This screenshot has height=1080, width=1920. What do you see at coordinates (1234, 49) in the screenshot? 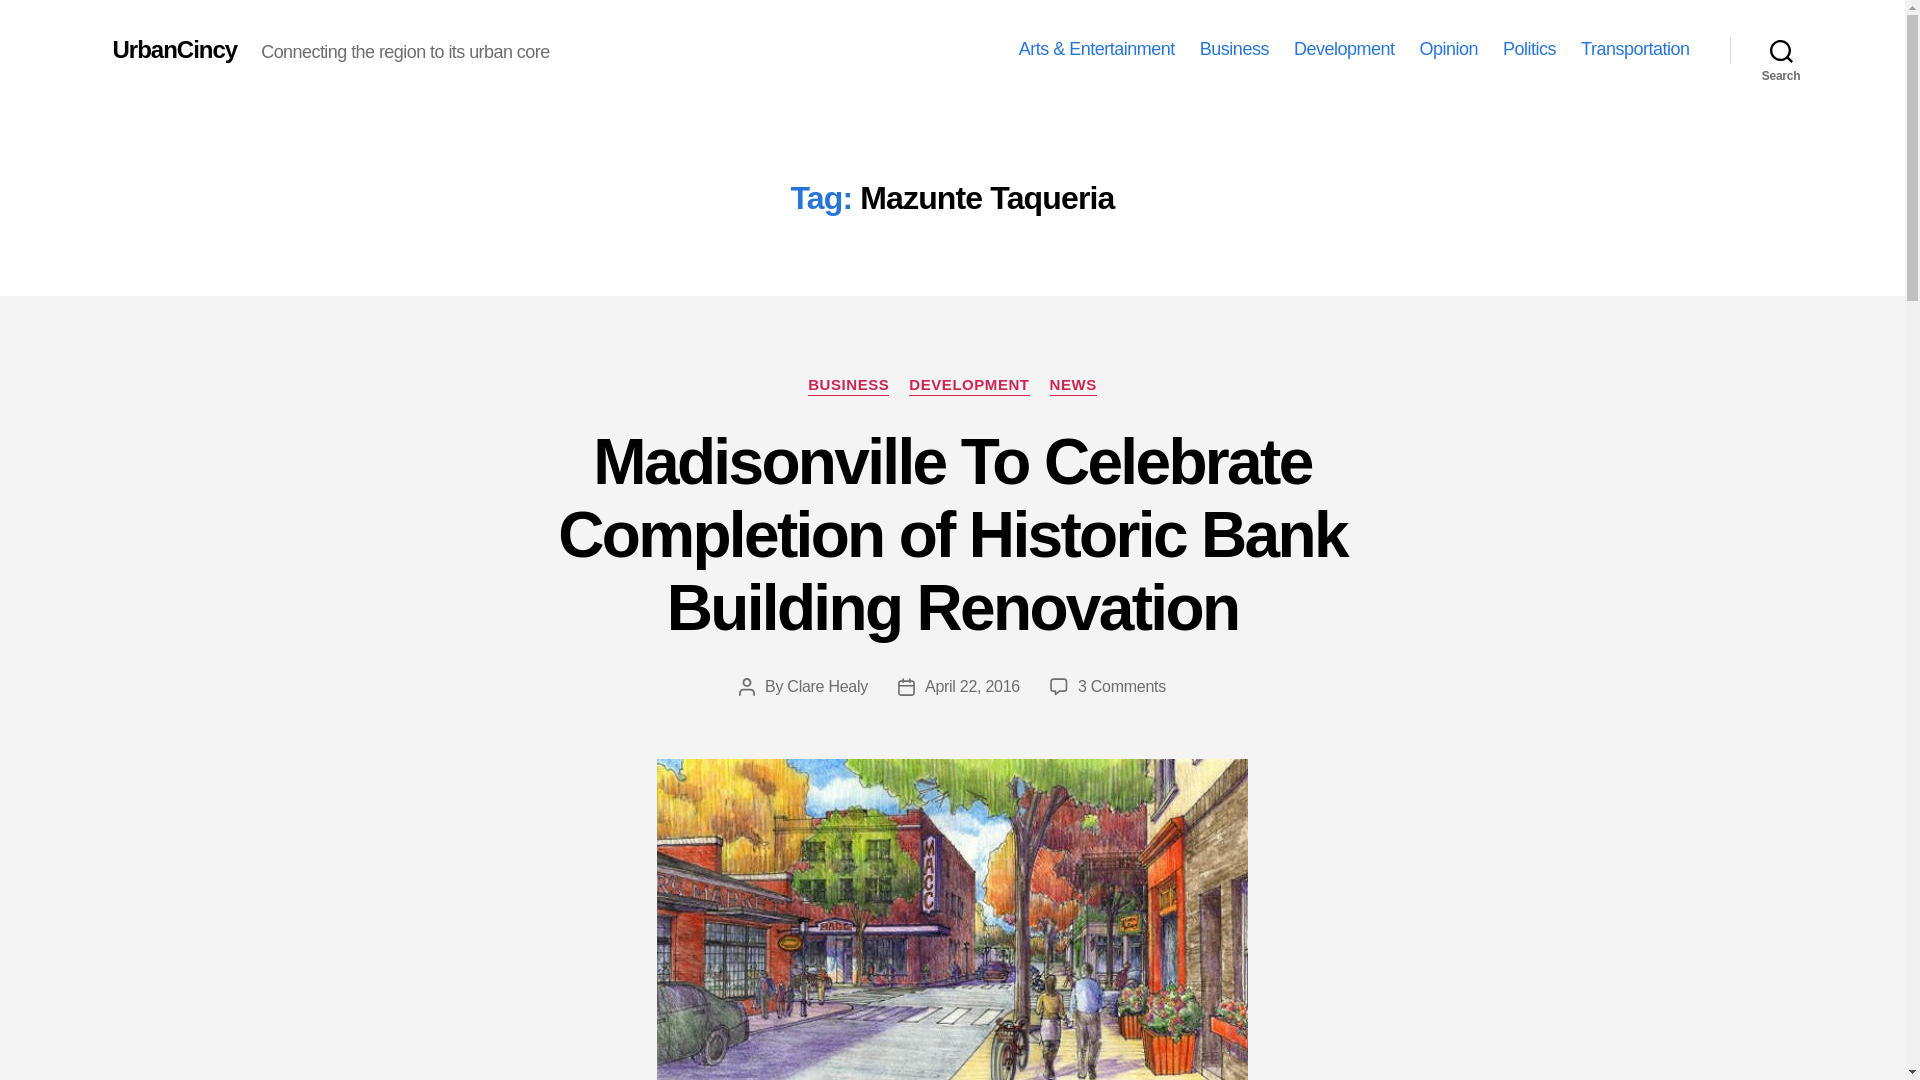
I see `Business` at bounding box center [1234, 49].